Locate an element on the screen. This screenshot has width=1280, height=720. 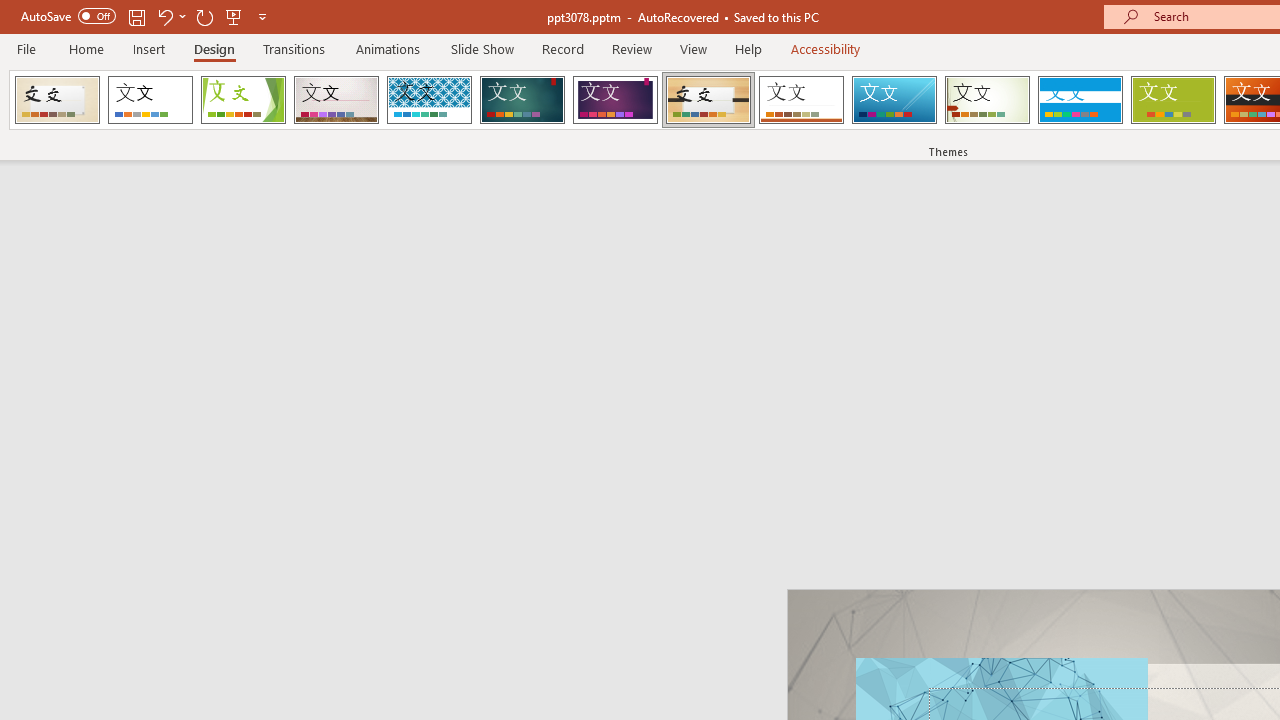
Wisp is located at coordinates (987, 100).